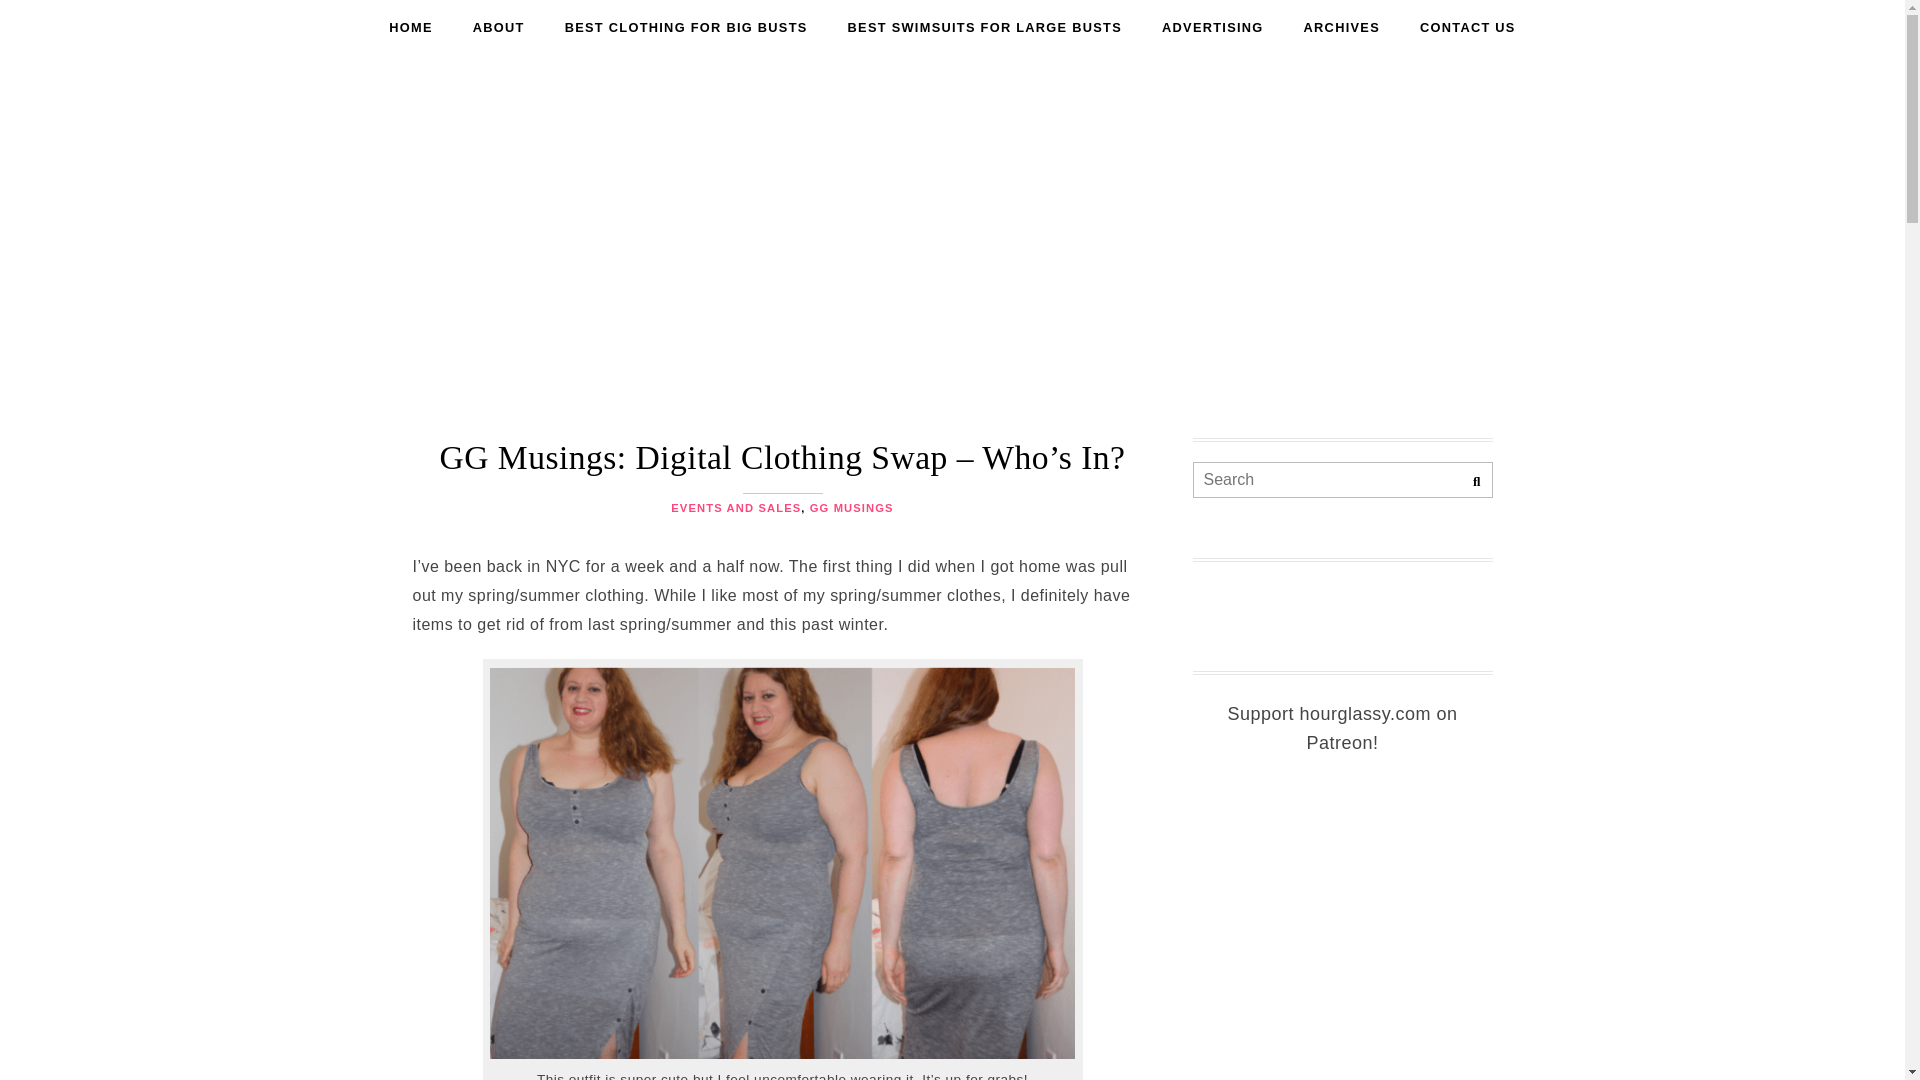  What do you see at coordinates (410, 28) in the screenshot?
I see `HOME` at bounding box center [410, 28].